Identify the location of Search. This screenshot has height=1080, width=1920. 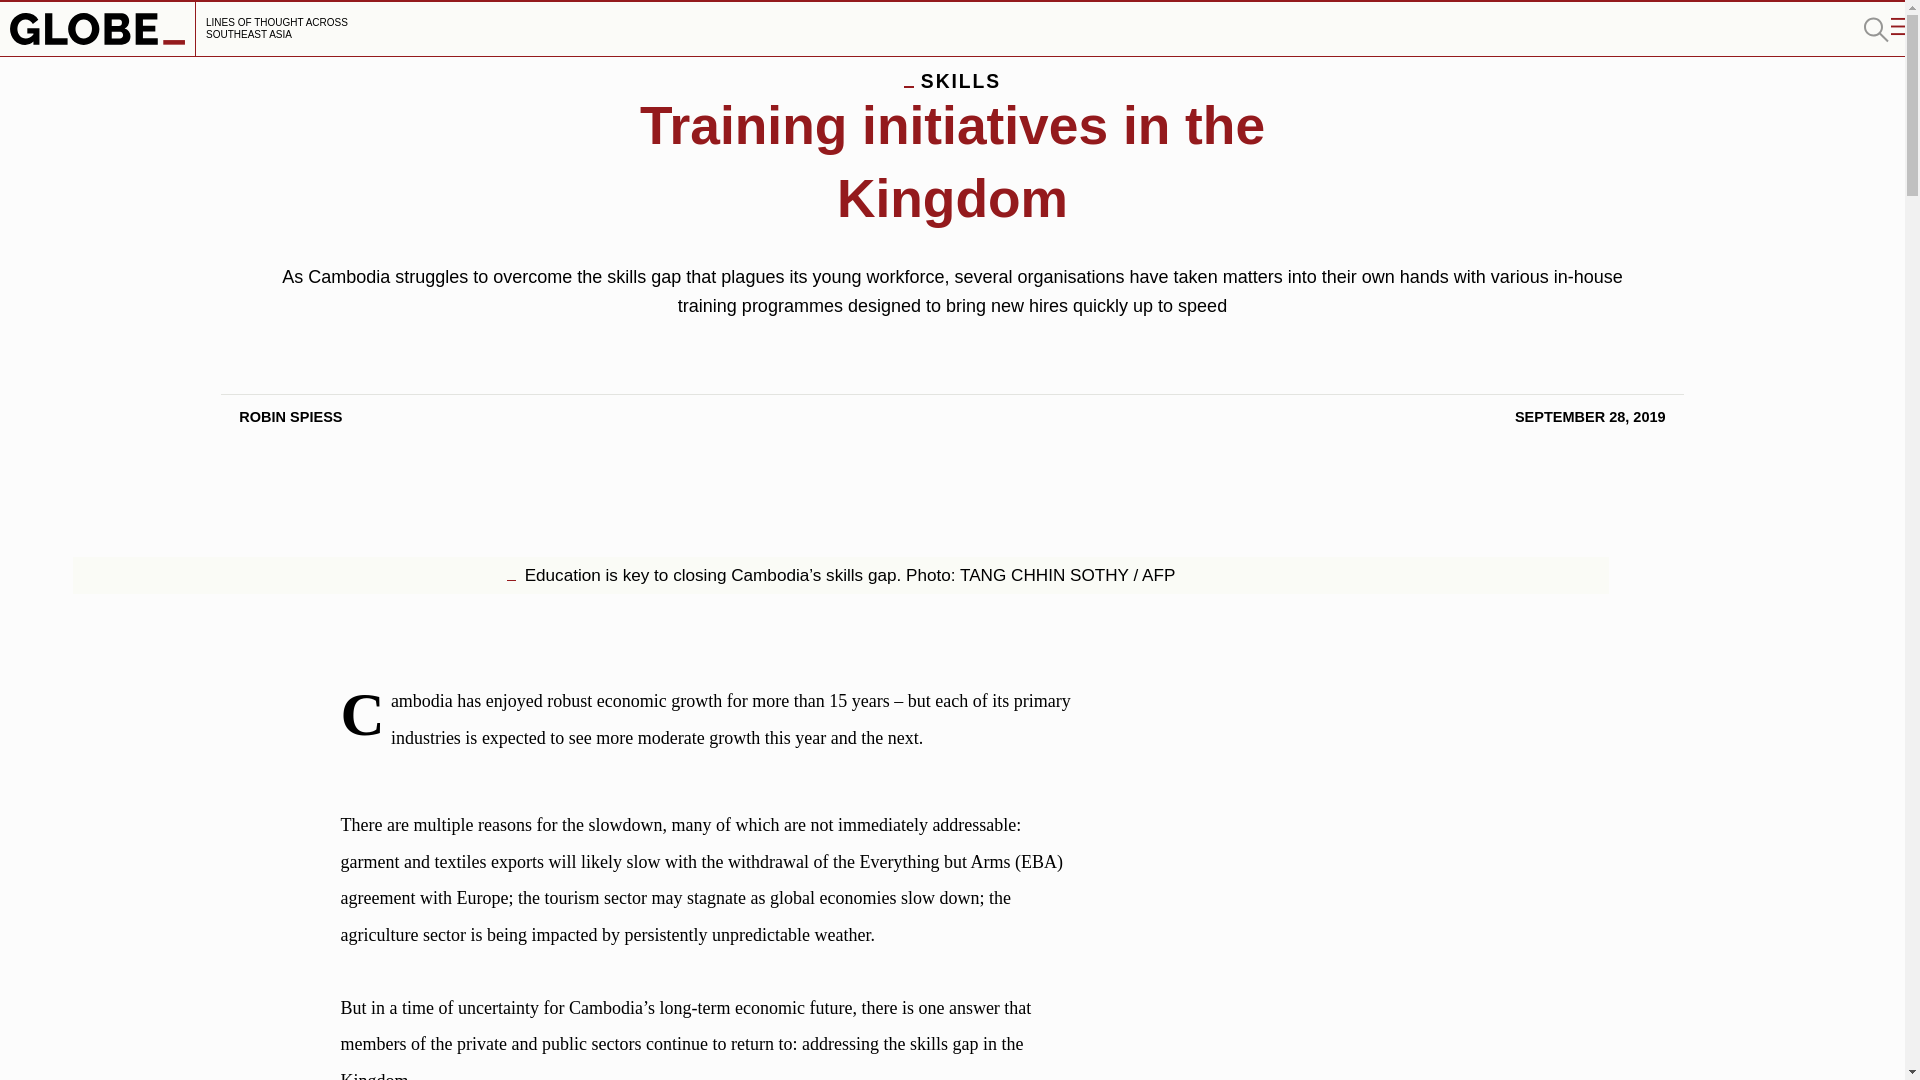
(1876, 29).